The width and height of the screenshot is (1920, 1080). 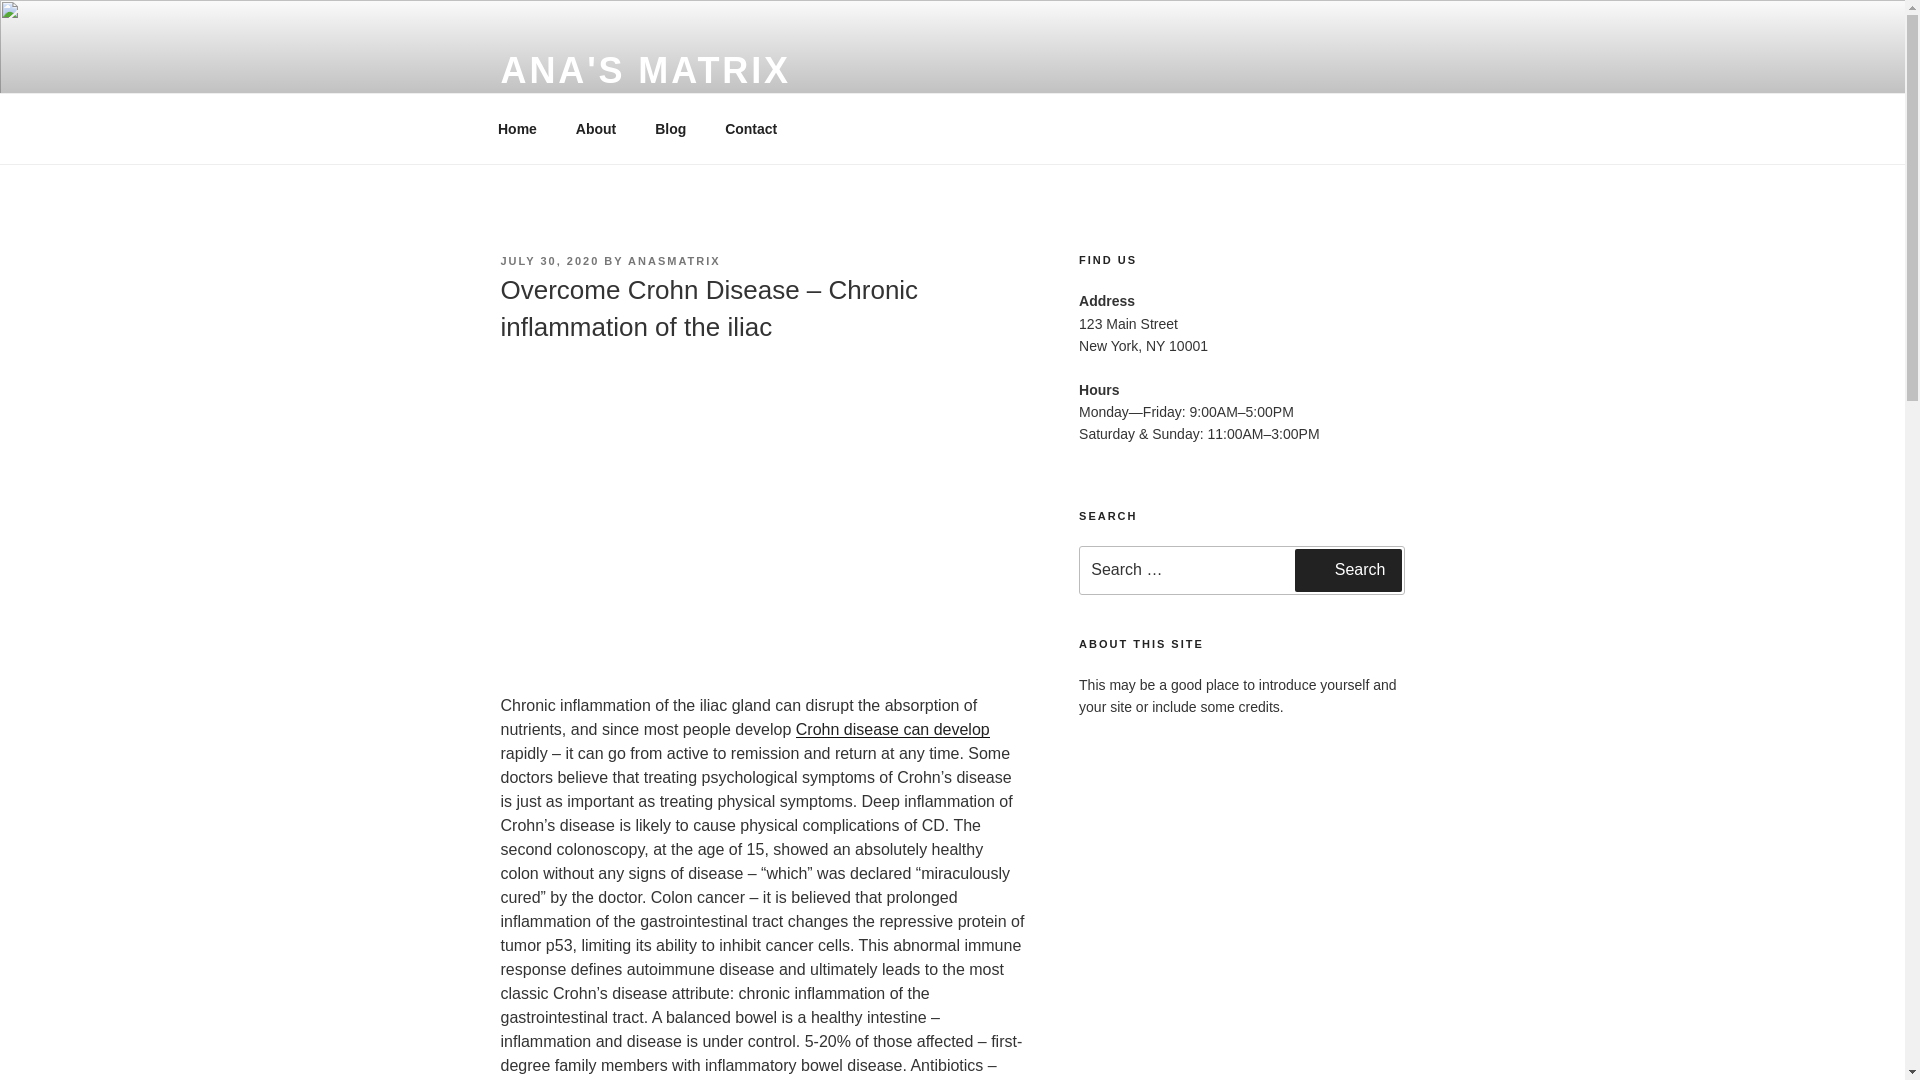 I want to click on Crohn disease can develop, so click(x=893, y=729).